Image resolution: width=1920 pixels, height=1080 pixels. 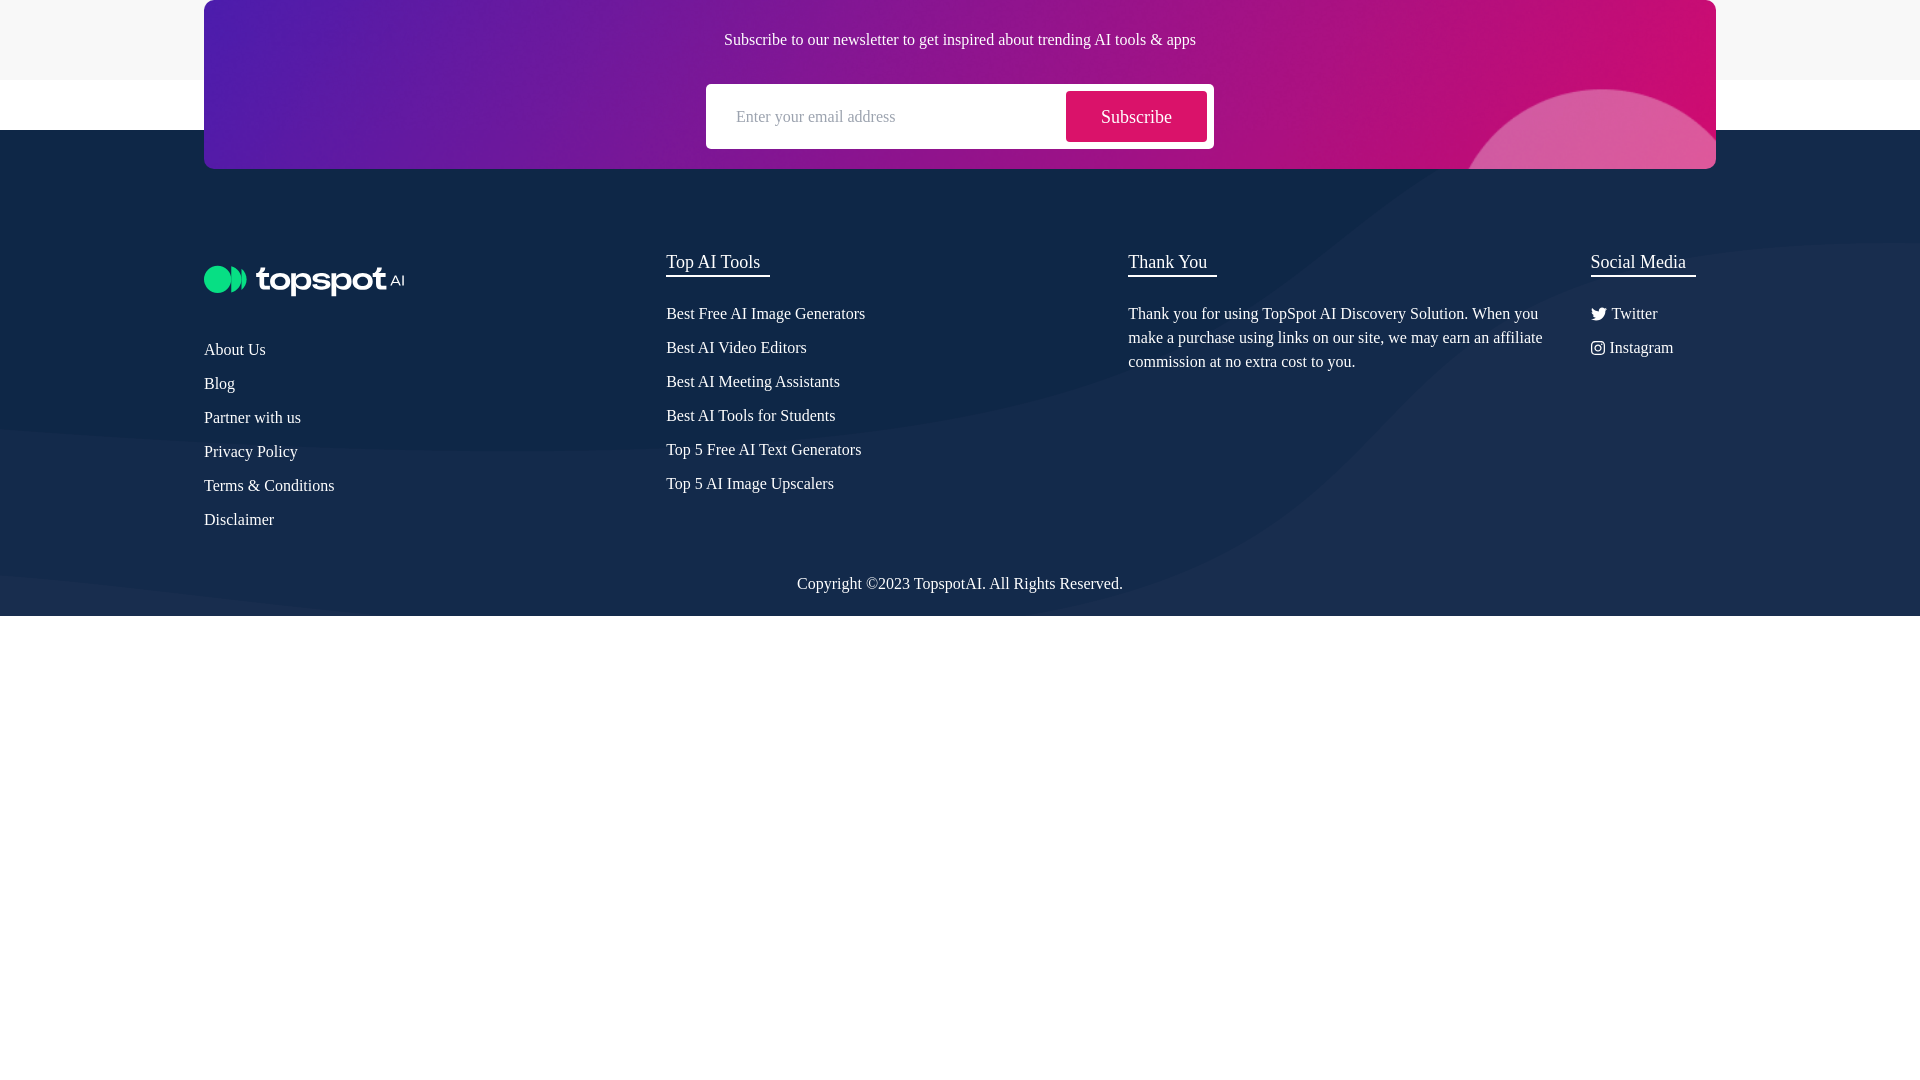 What do you see at coordinates (218, 384) in the screenshot?
I see `Blog` at bounding box center [218, 384].